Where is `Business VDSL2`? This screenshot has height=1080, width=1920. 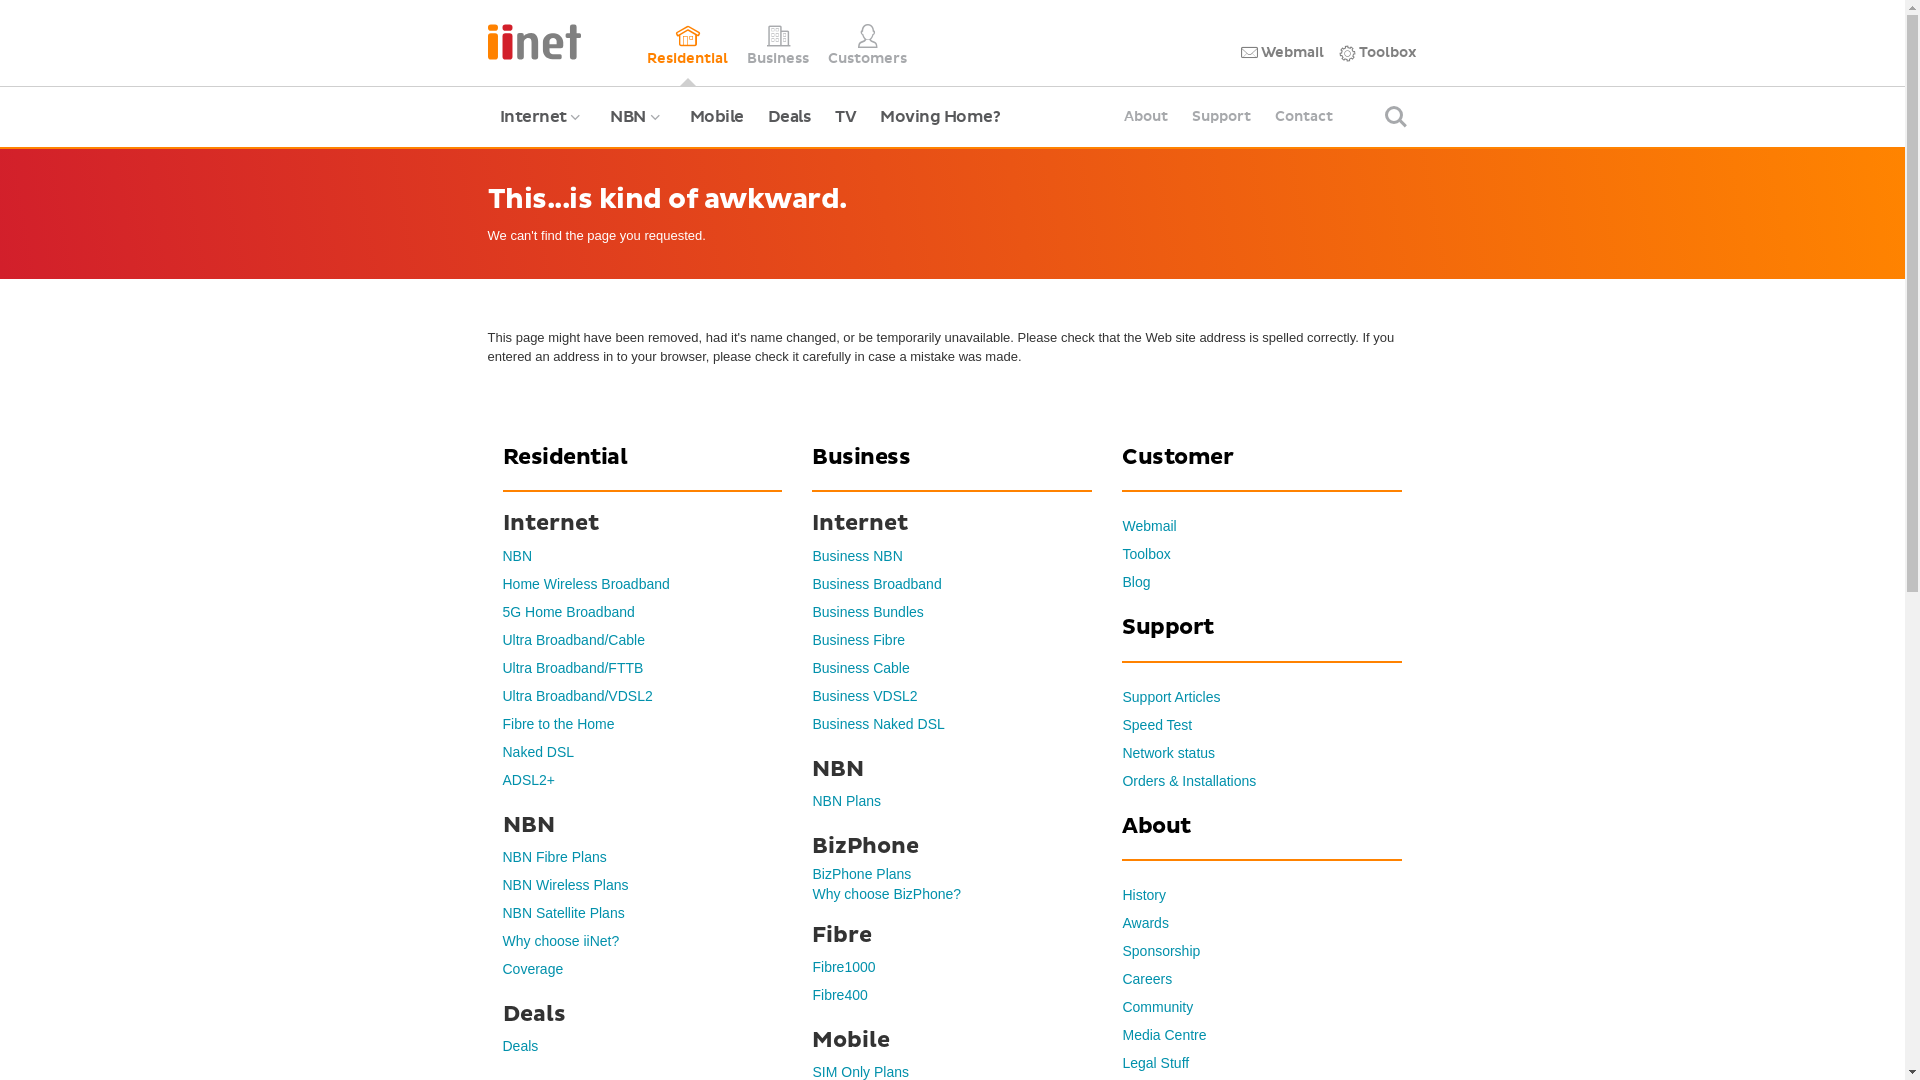
Business VDSL2 is located at coordinates (864, 696).